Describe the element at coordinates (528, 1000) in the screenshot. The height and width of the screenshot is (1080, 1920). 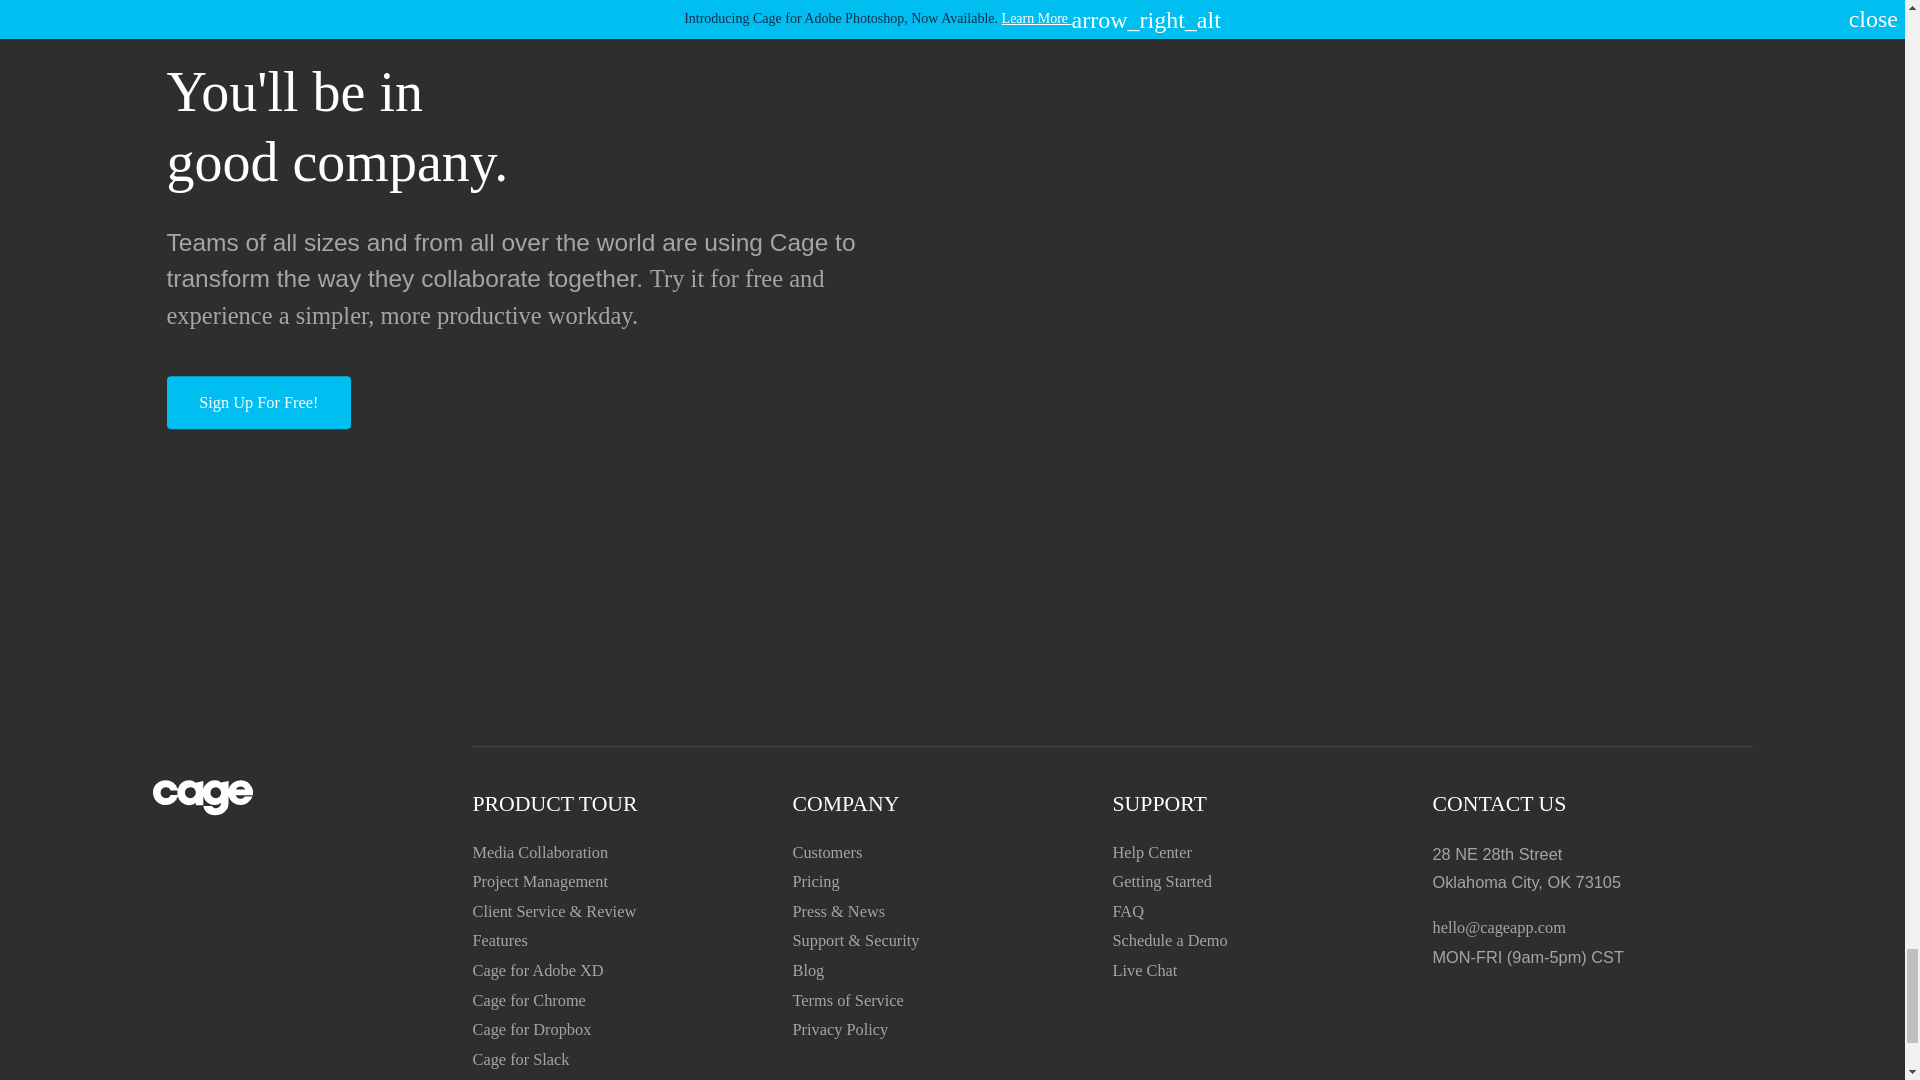
I see `Cage Chrome Extension` at that location.